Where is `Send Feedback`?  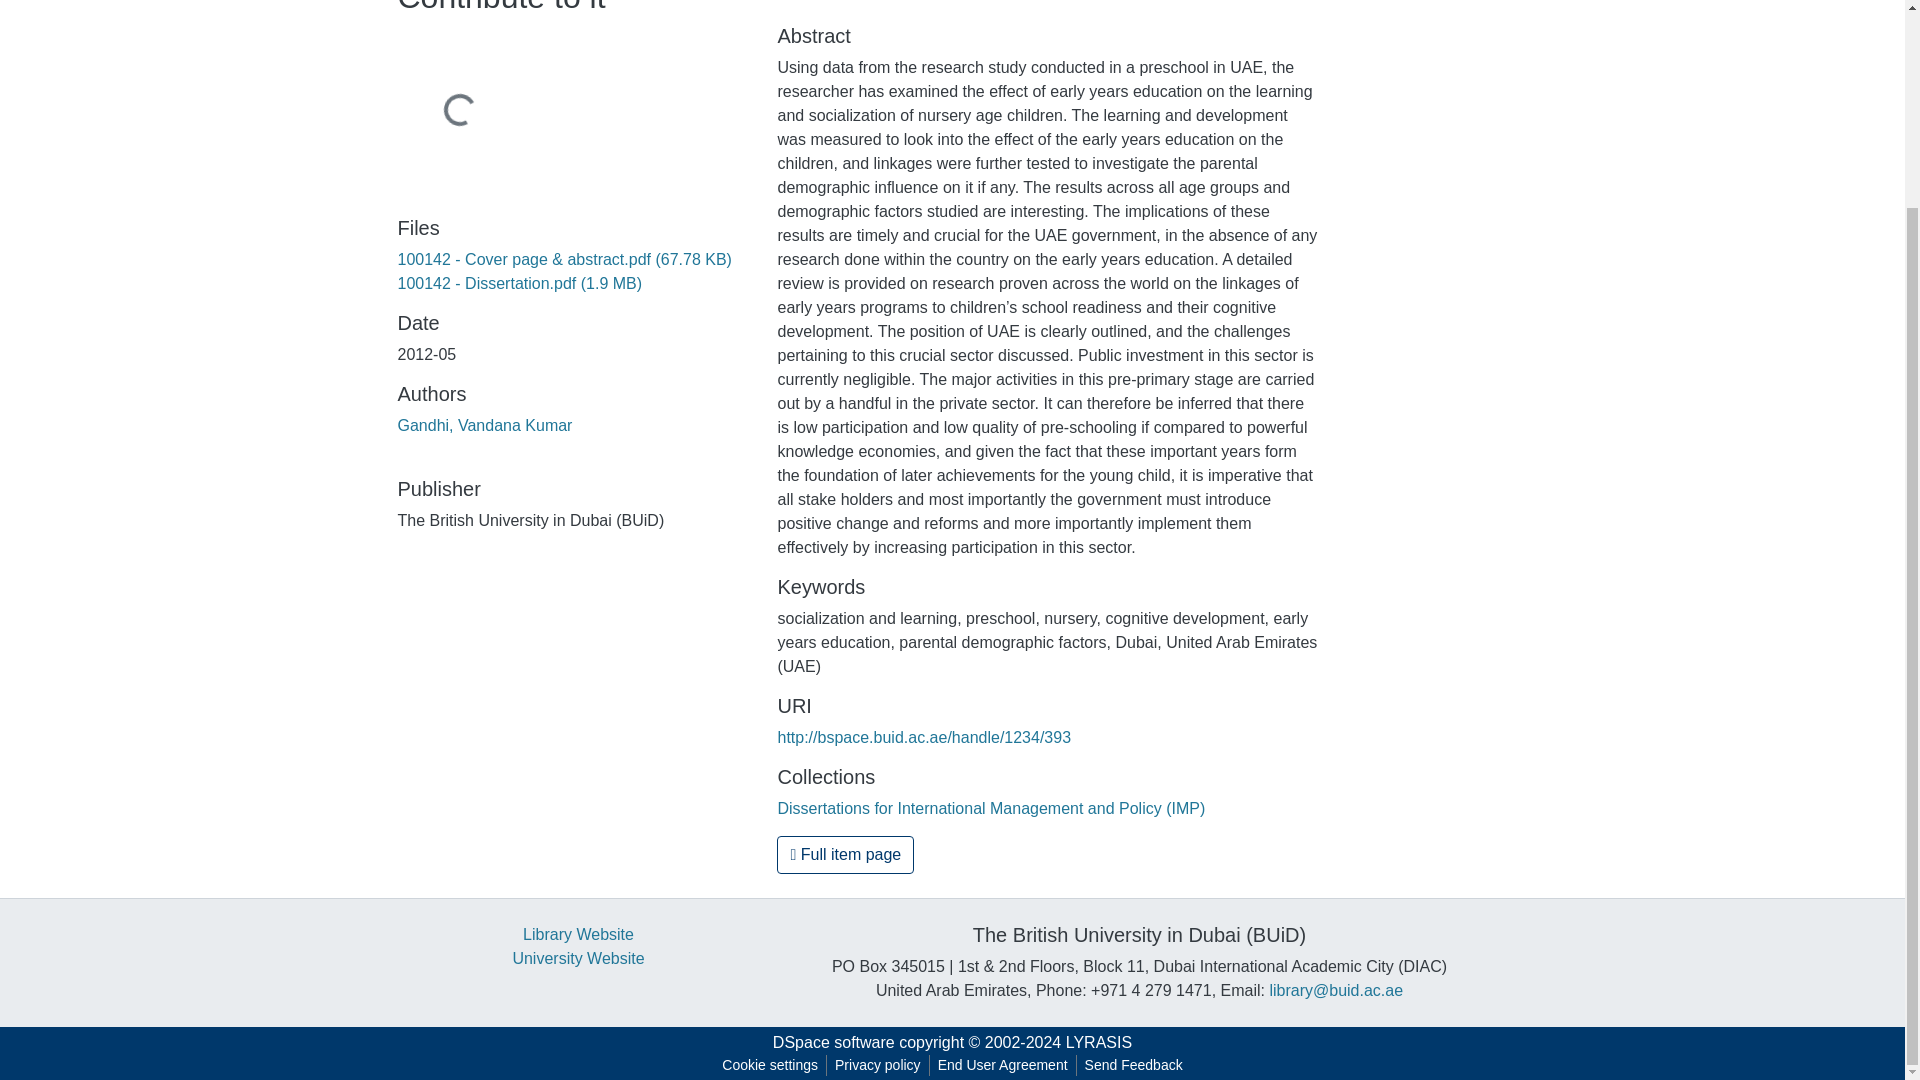 Send Feedback is located at coordinates (1134, 1065).